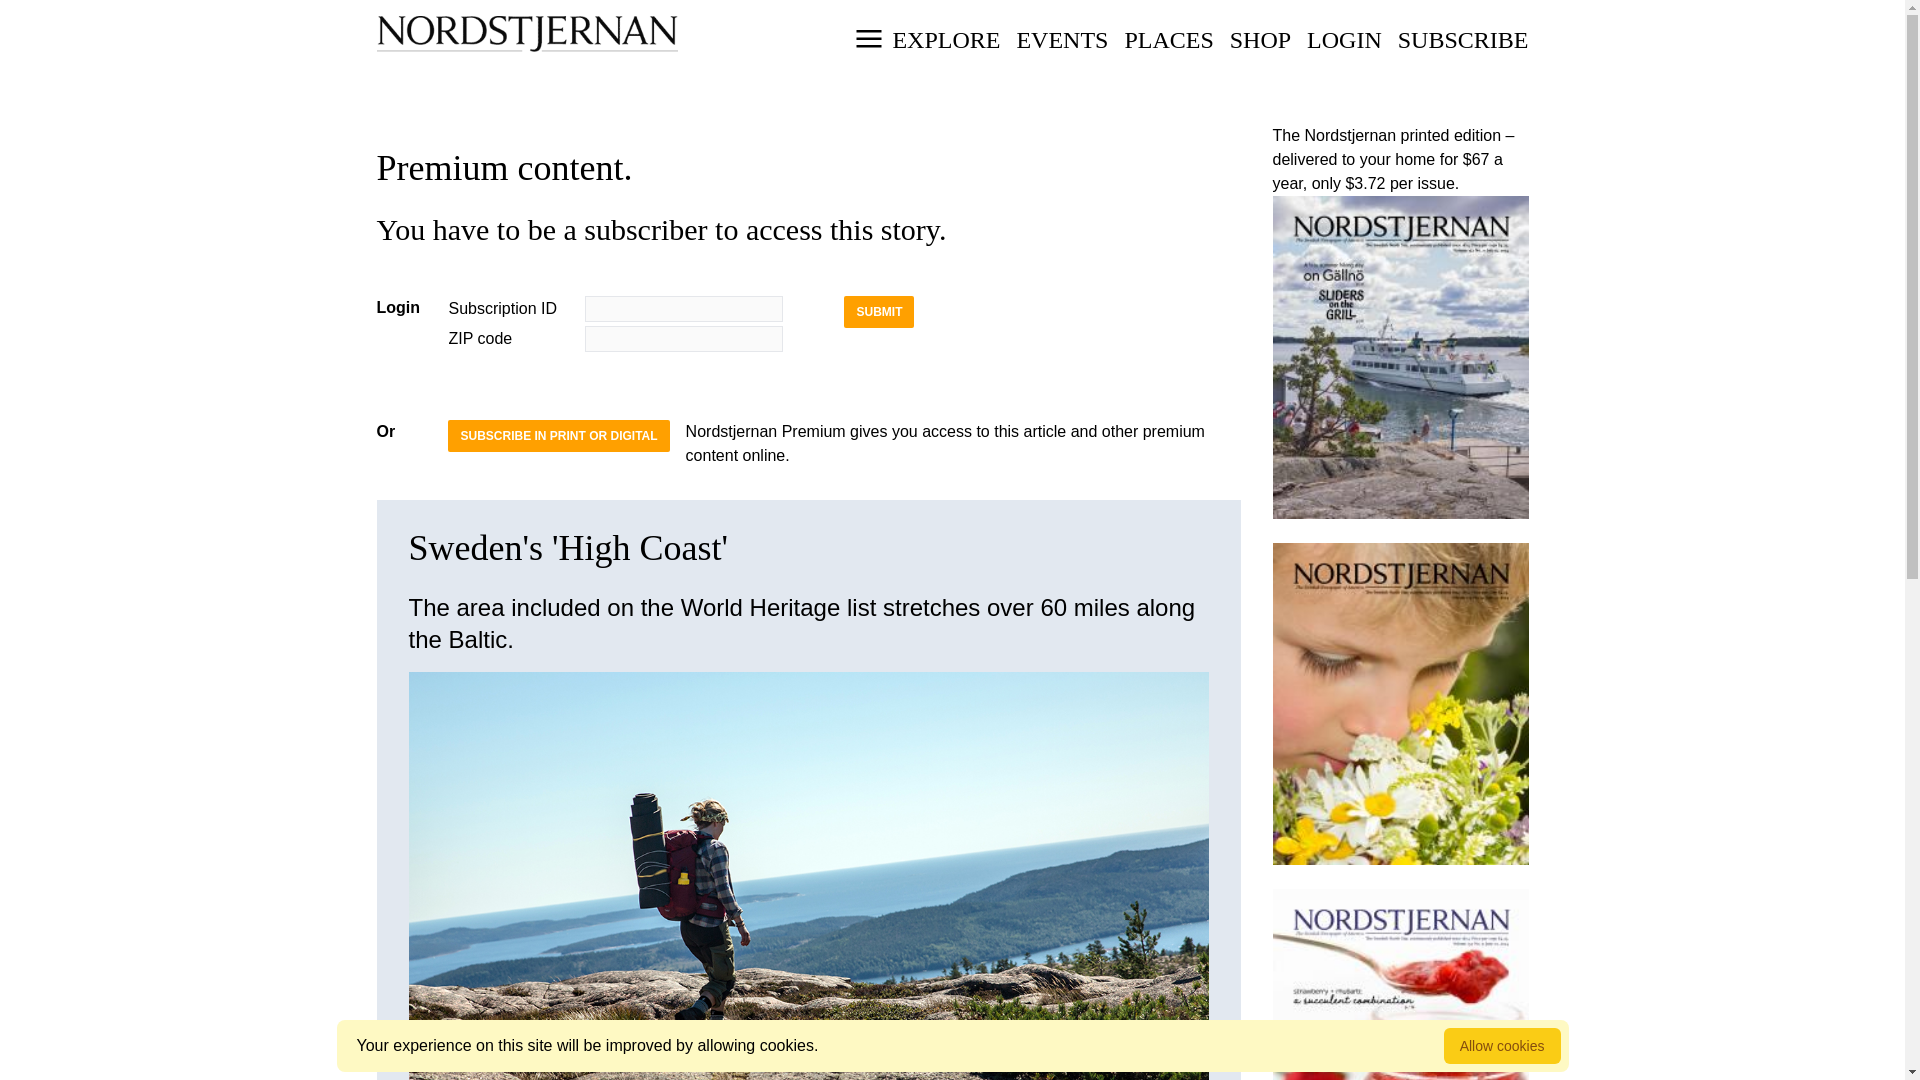 The height and width of the screenshot is (1080, 1920). I want to click on SUBSCRIBE, so click(1168, 40).